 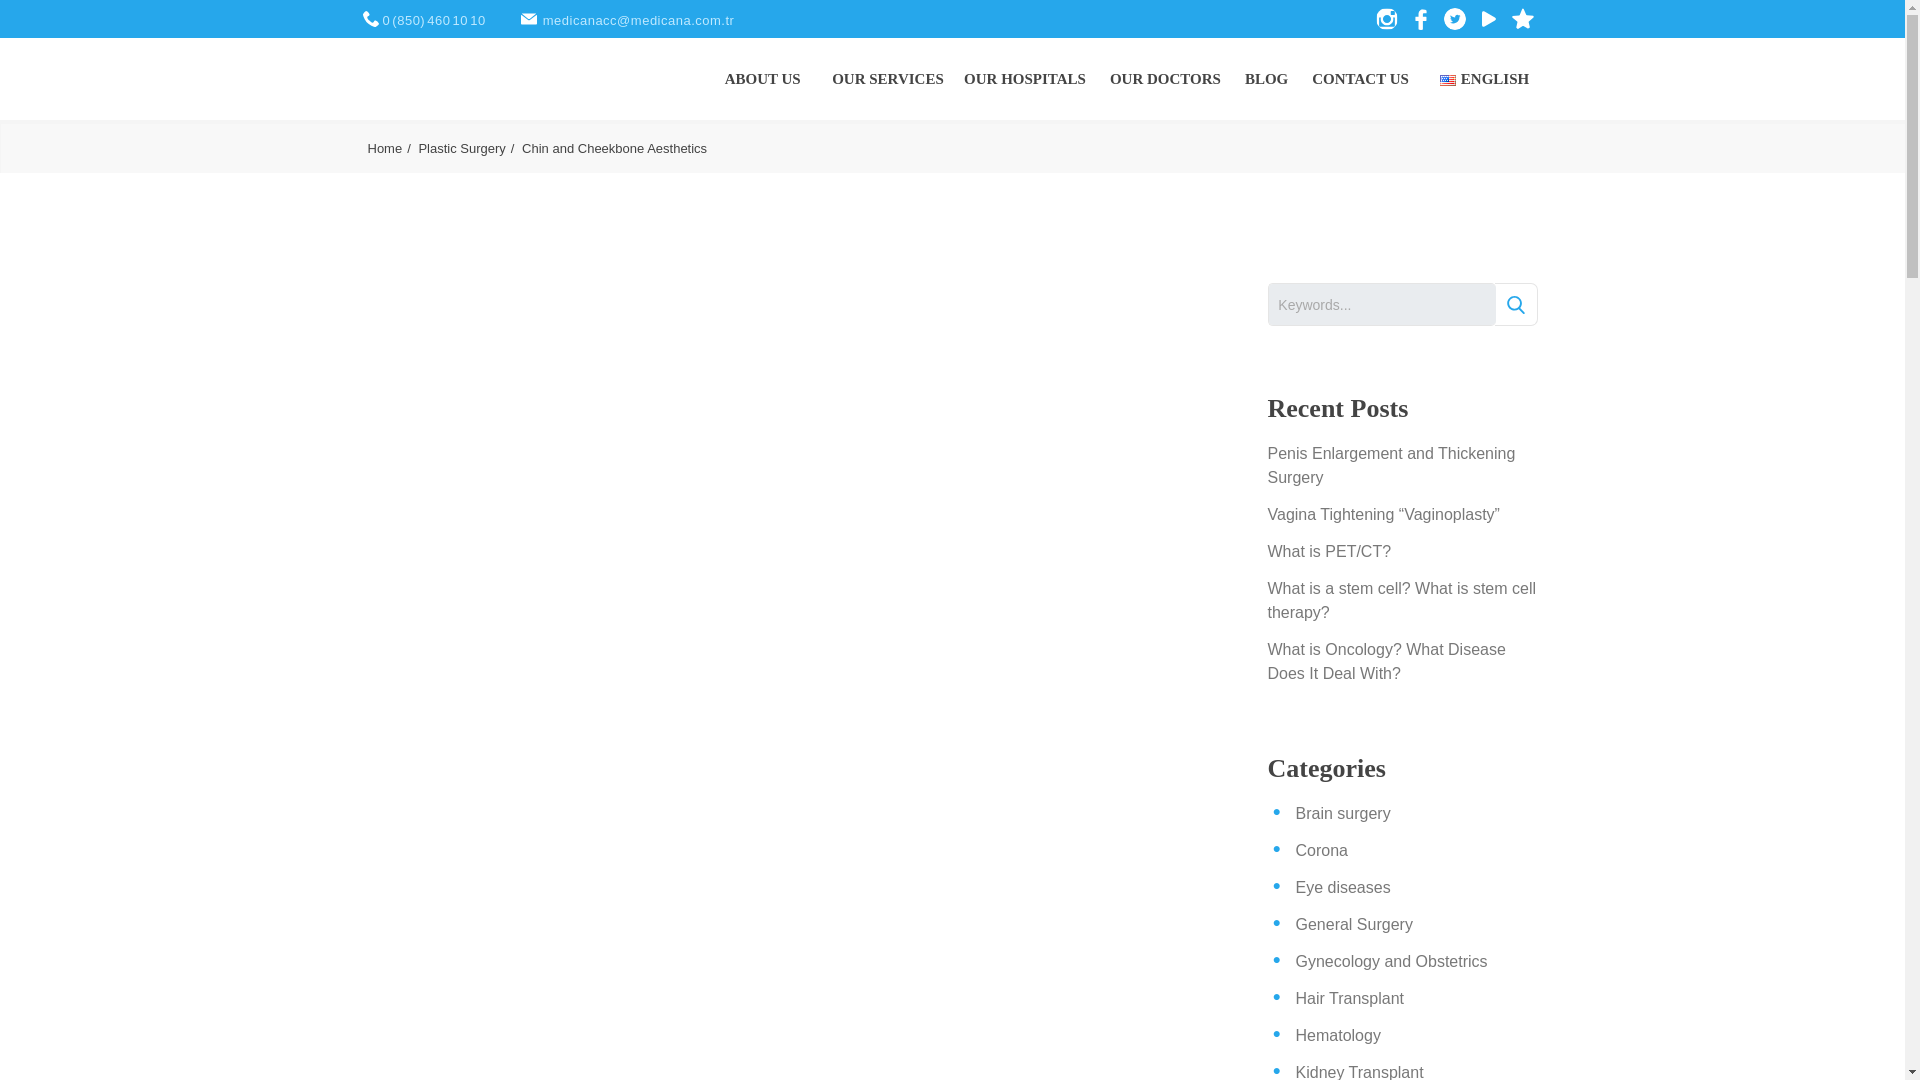 I want to click on telephone-1, so click(x=372, y=18).